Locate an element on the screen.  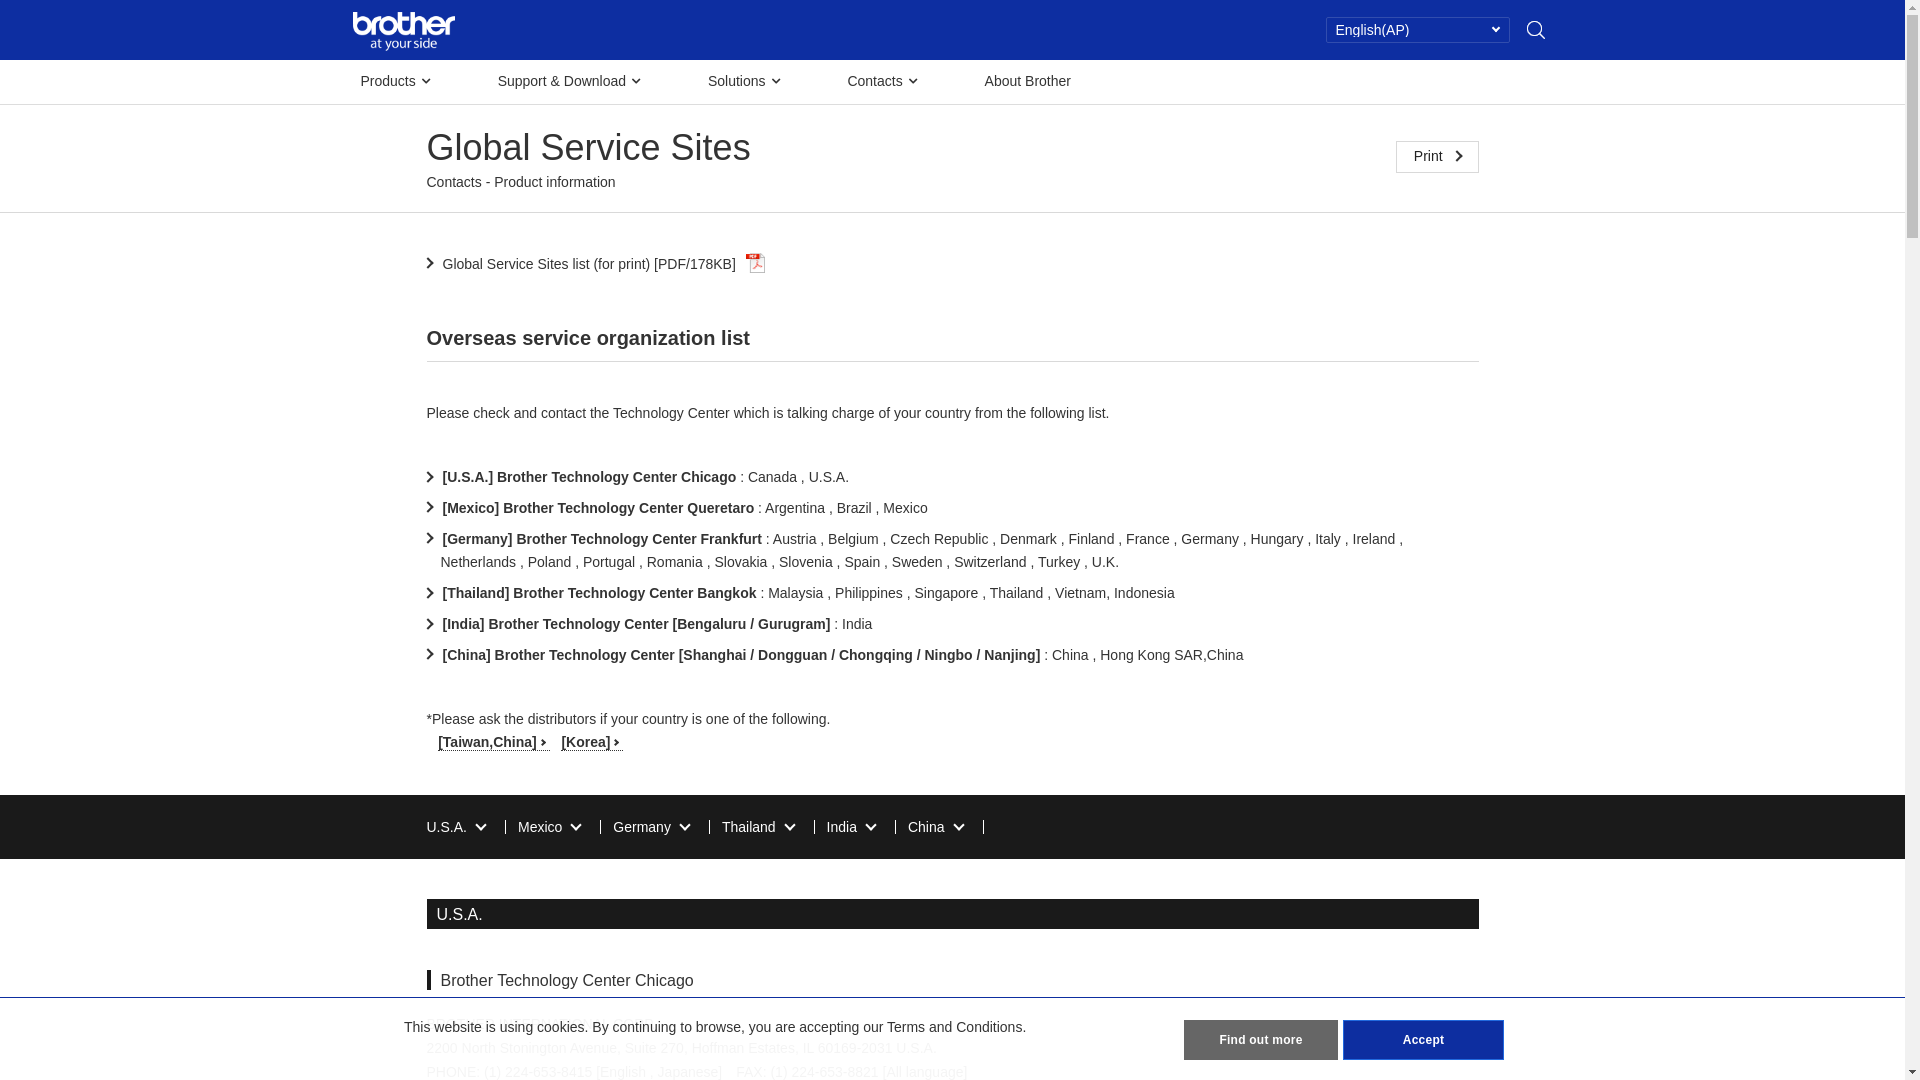
[Korea] is located at coordinates (592, 742).